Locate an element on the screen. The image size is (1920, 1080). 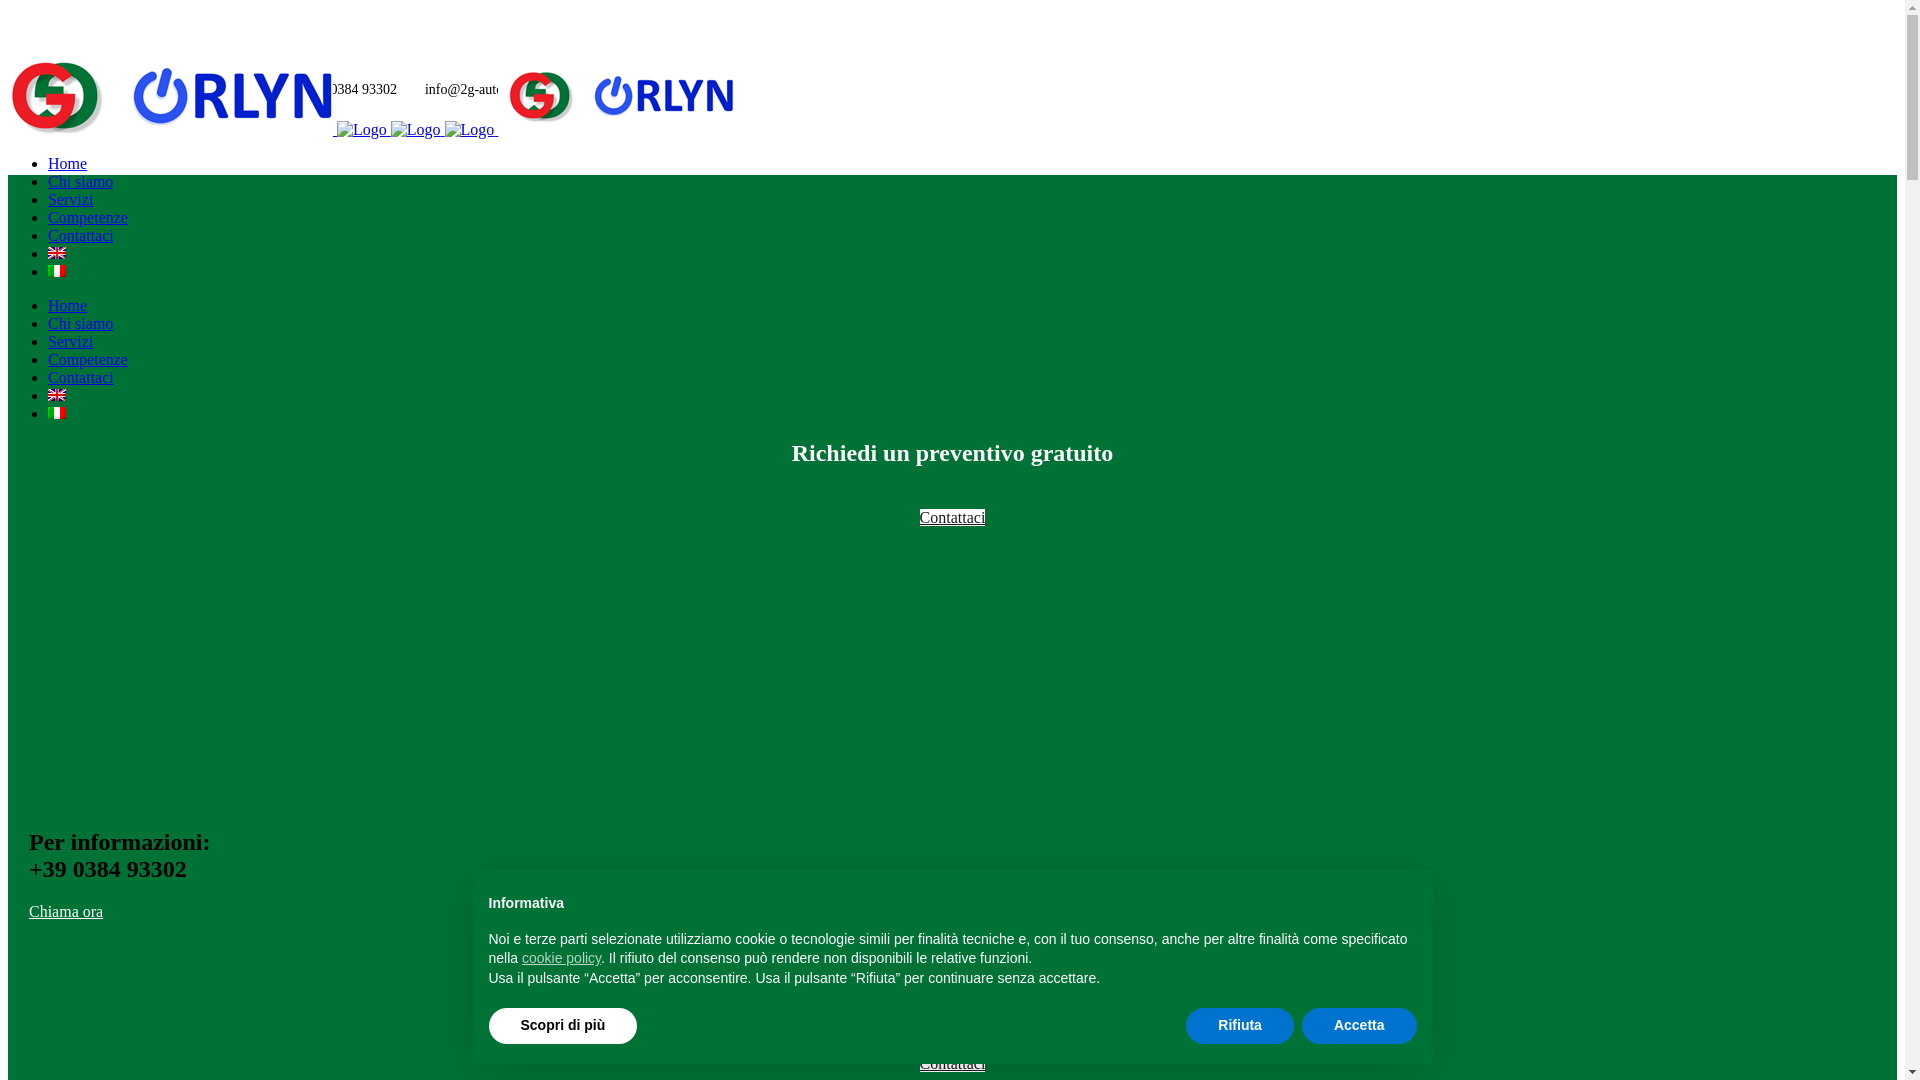
Contattaci is located at coordinates (81, 236).